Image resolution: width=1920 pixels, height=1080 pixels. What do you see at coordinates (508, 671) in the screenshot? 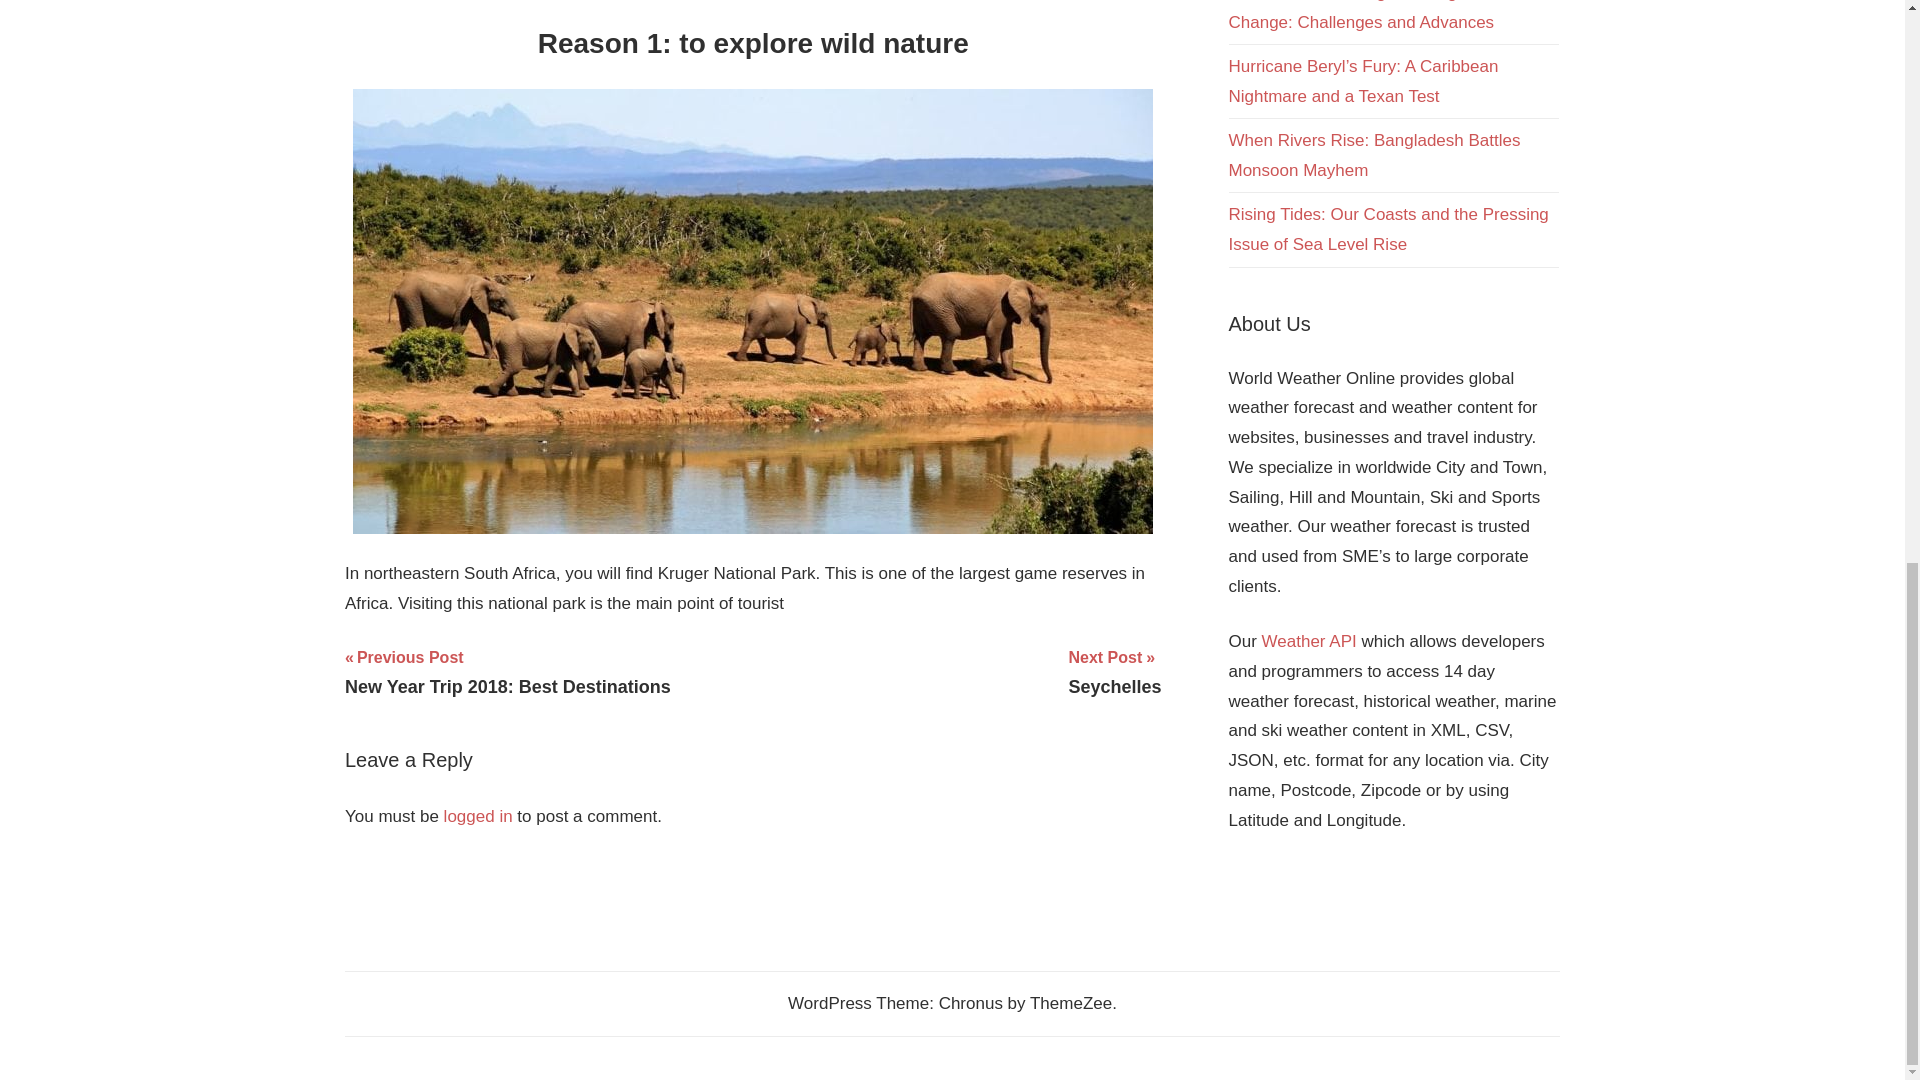
I see `When Rivers Rise: Bangladesh Battles Monsoon Mayhem` at bounding box center [508, 671].